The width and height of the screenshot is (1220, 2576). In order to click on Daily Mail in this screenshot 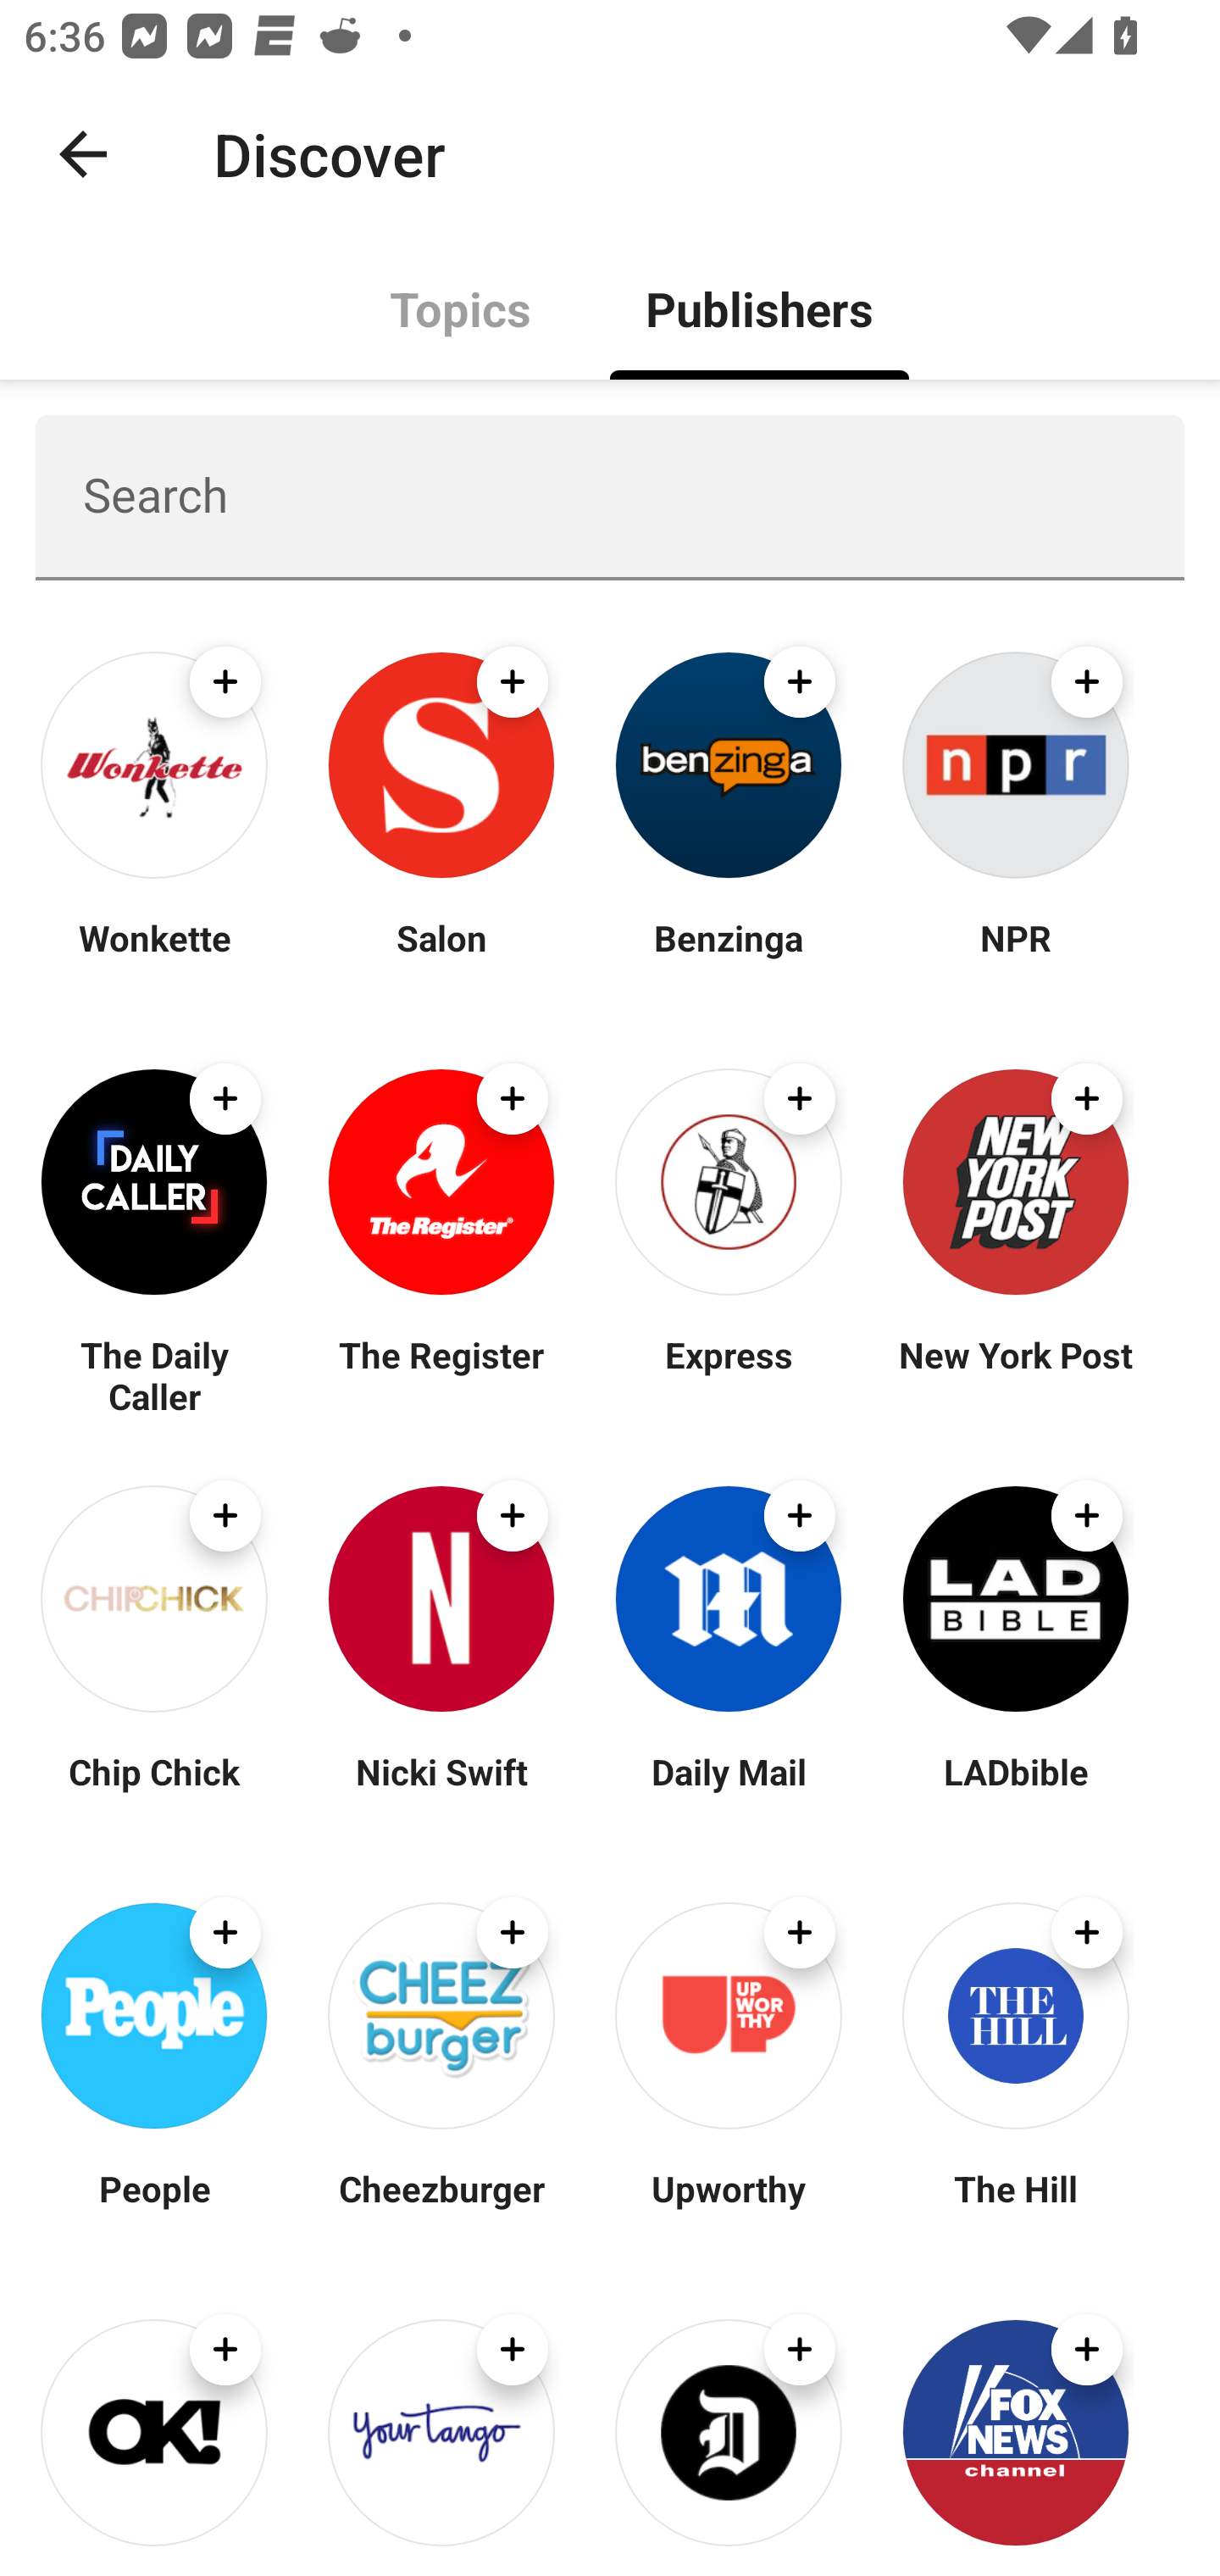, I will do `click(729, 1791)`.